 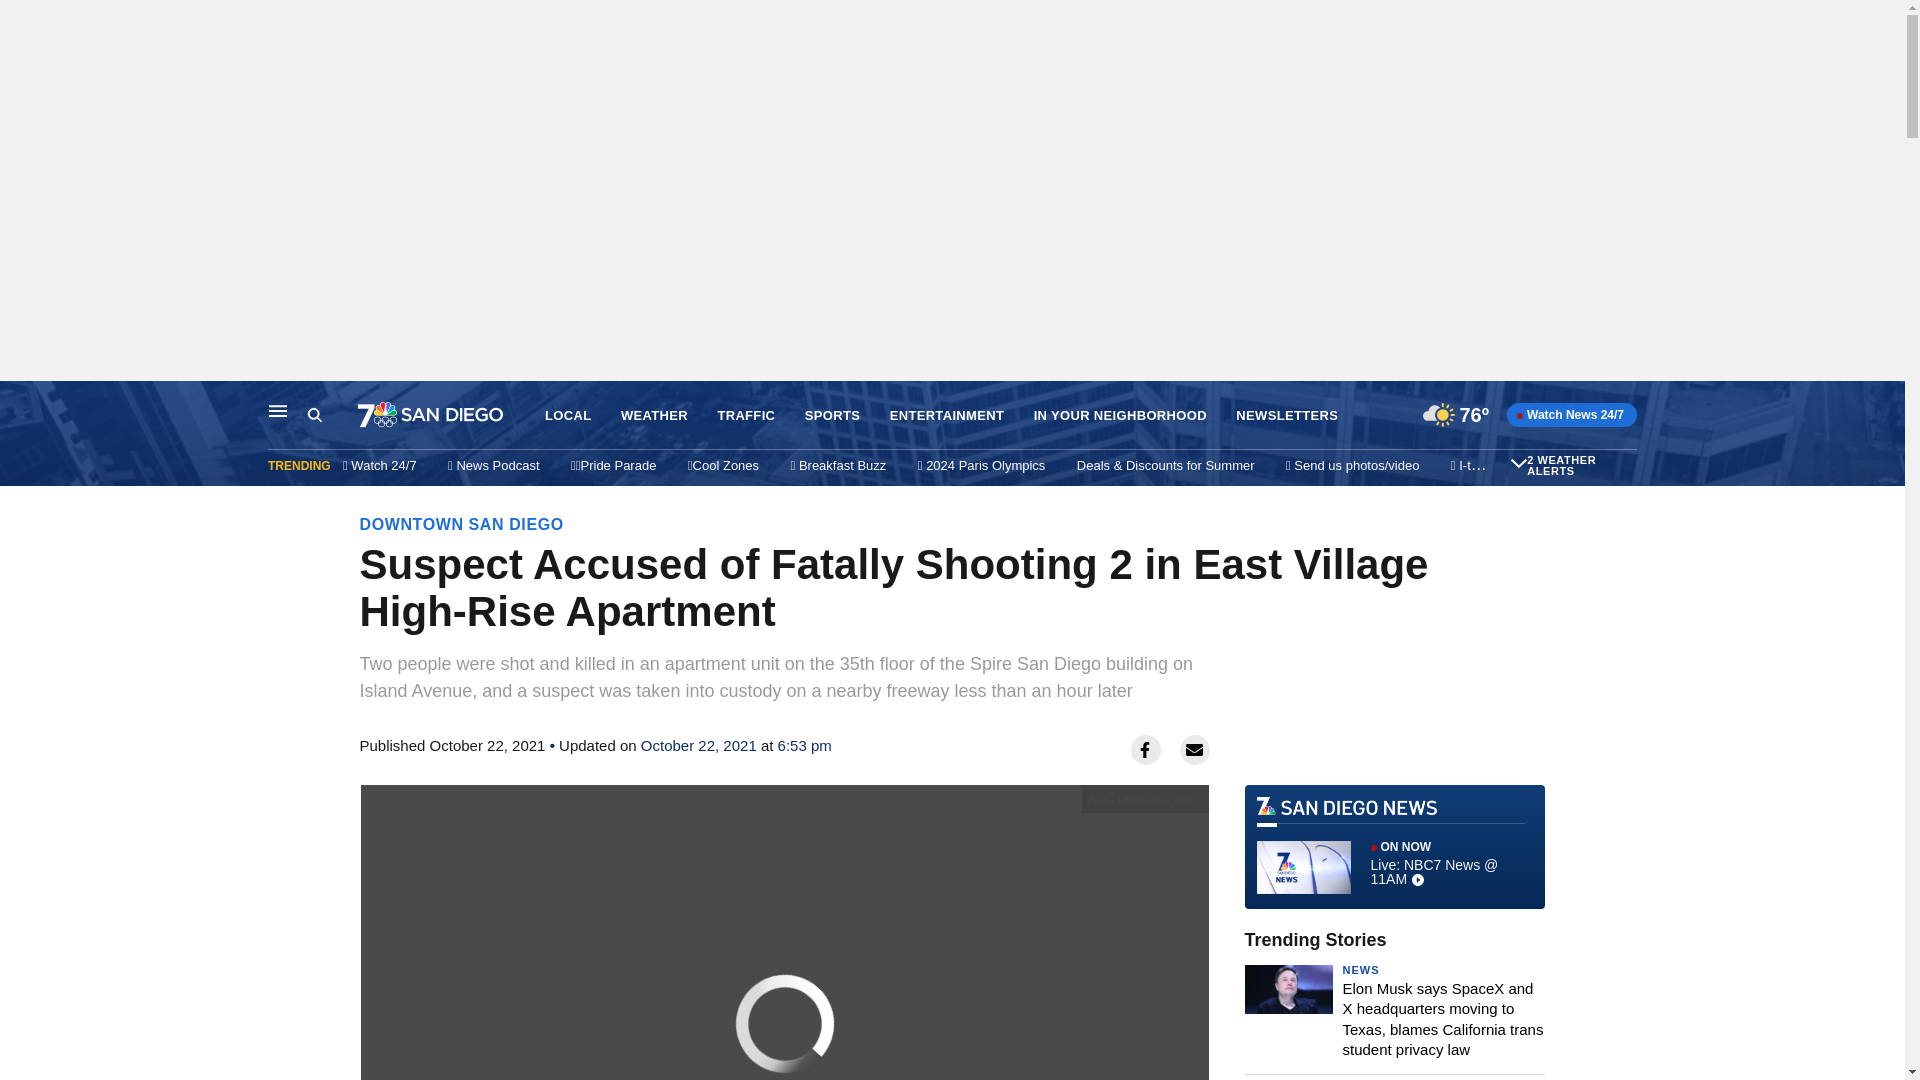 I want to click on ENTERTAINMENT, so click(x=947, y=416).